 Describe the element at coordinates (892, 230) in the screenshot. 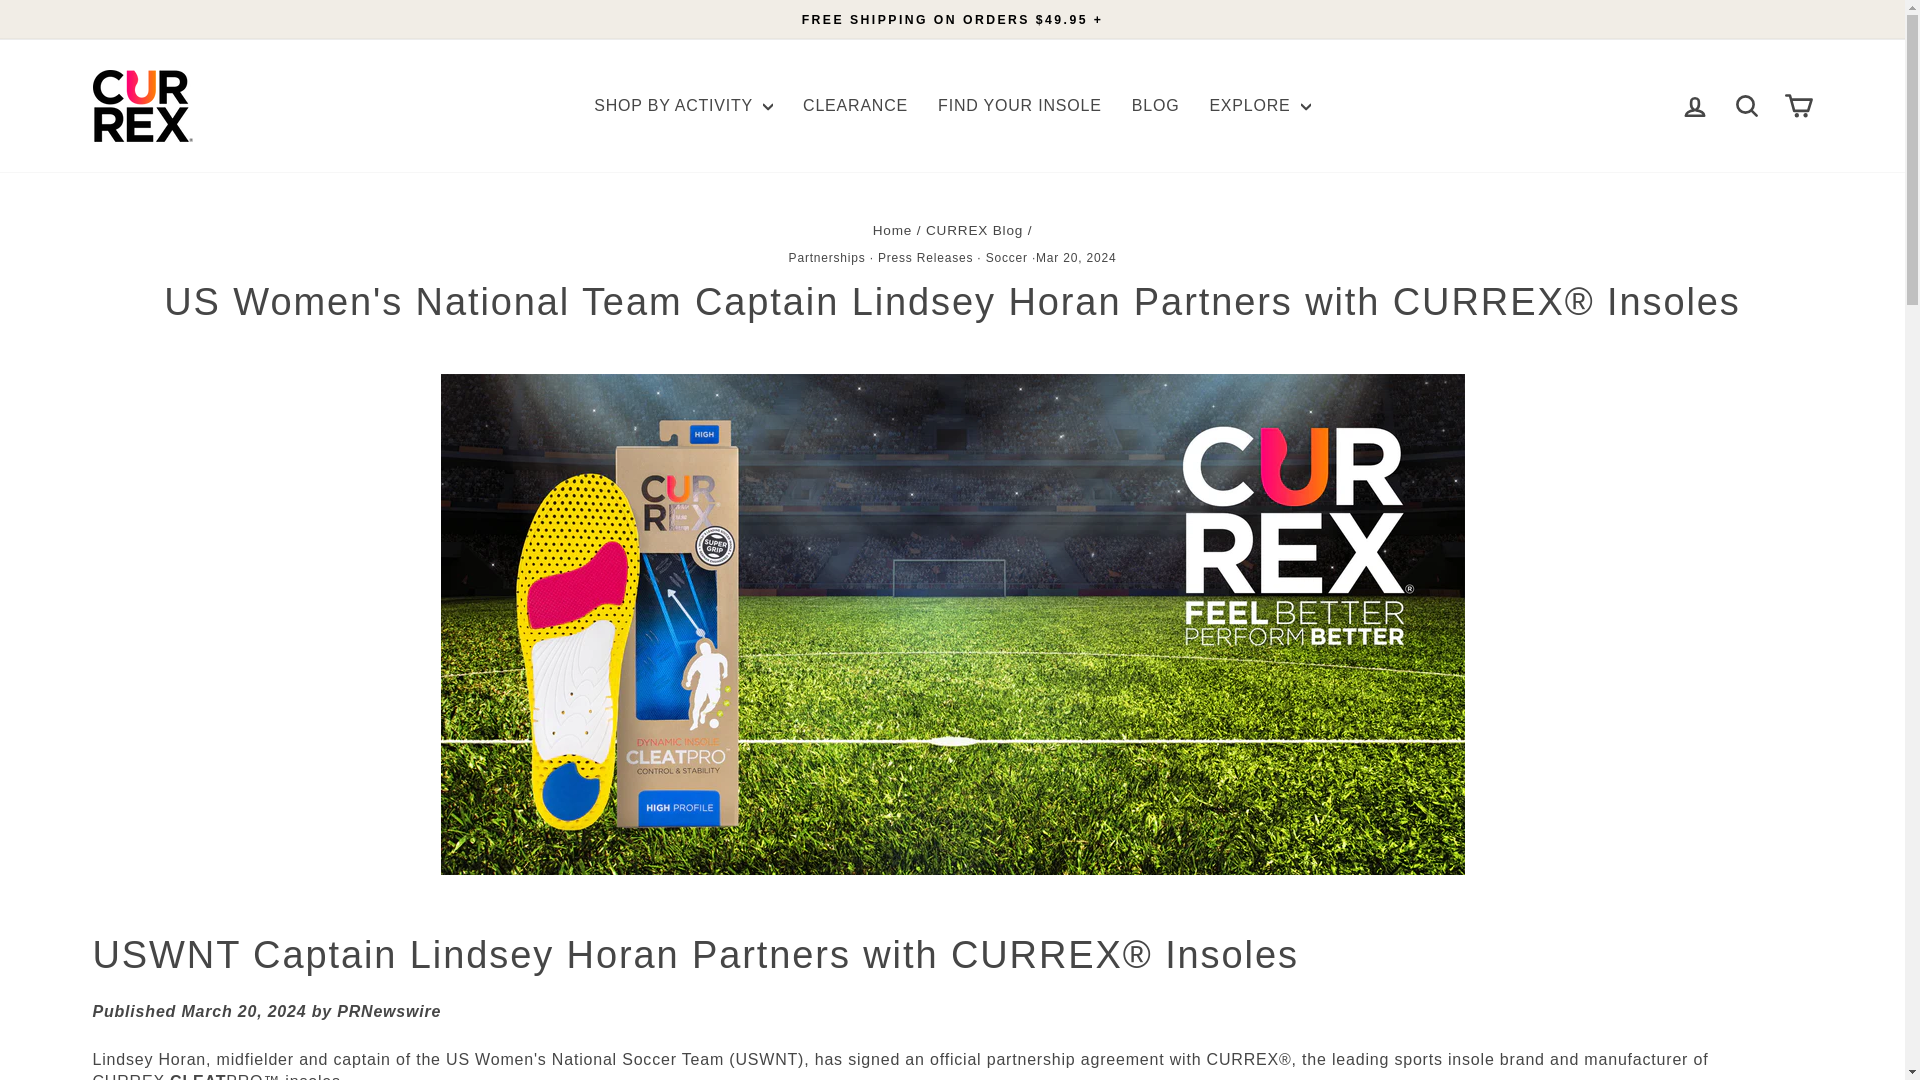

I see `Back to the frontpage` at that location.